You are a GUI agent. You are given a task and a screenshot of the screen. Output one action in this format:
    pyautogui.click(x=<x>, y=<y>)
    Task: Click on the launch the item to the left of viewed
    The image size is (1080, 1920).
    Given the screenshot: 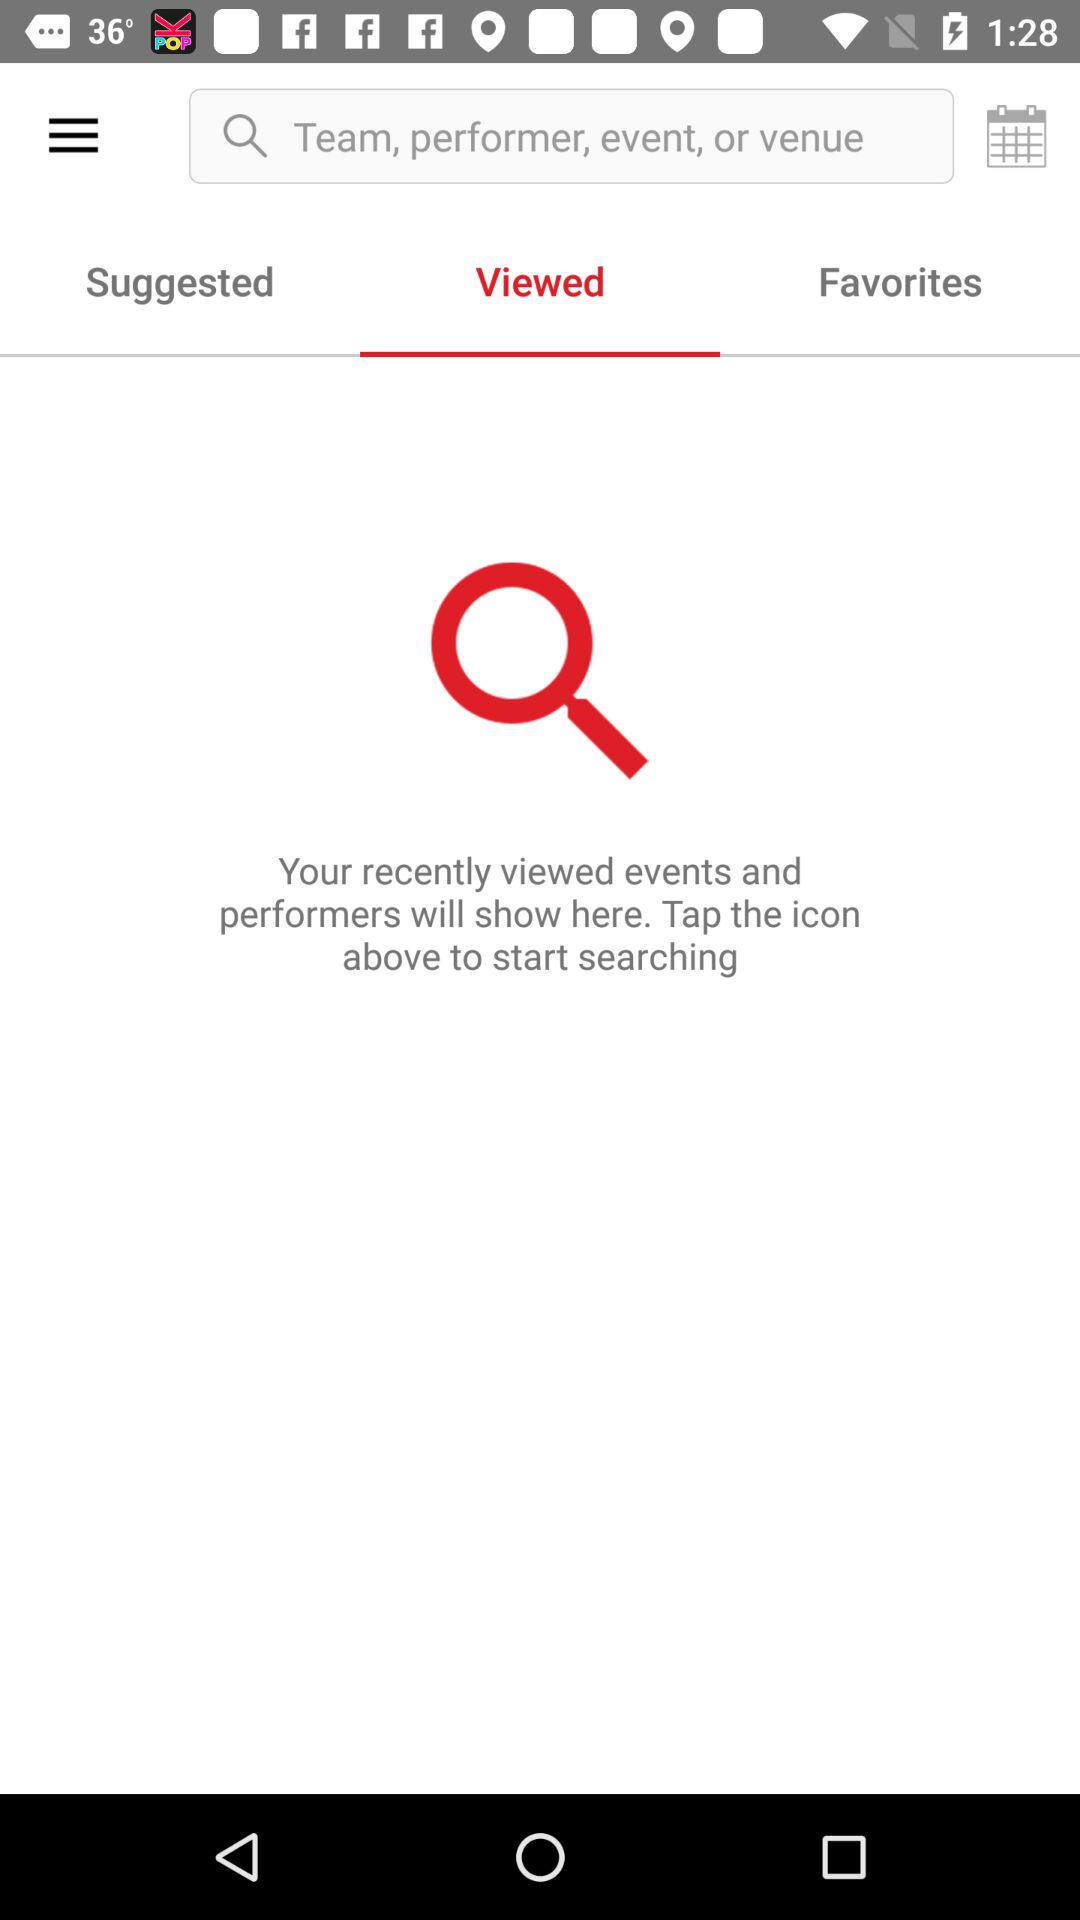 What is the action you would take?
    pyautogui.click(x=180, y=280)
    